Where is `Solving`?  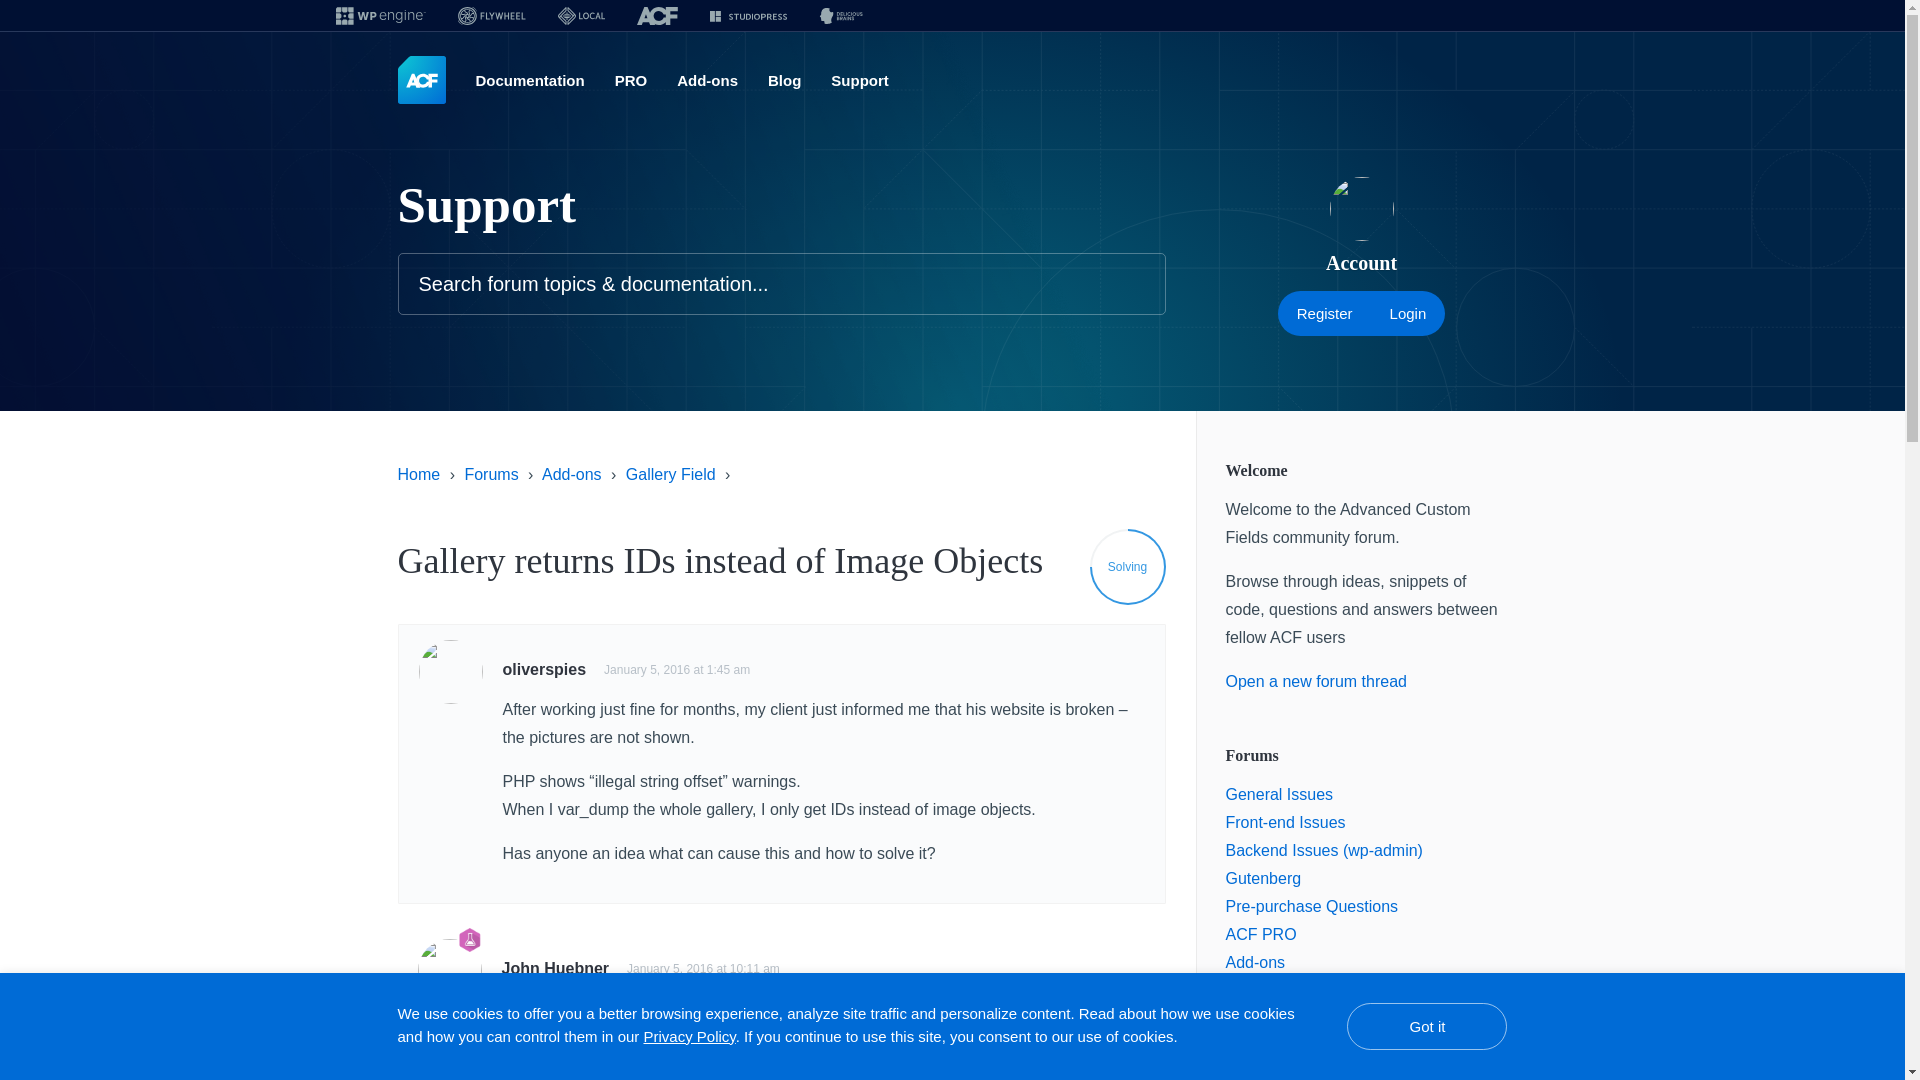 Solving is located at coordinates (1128, 566).